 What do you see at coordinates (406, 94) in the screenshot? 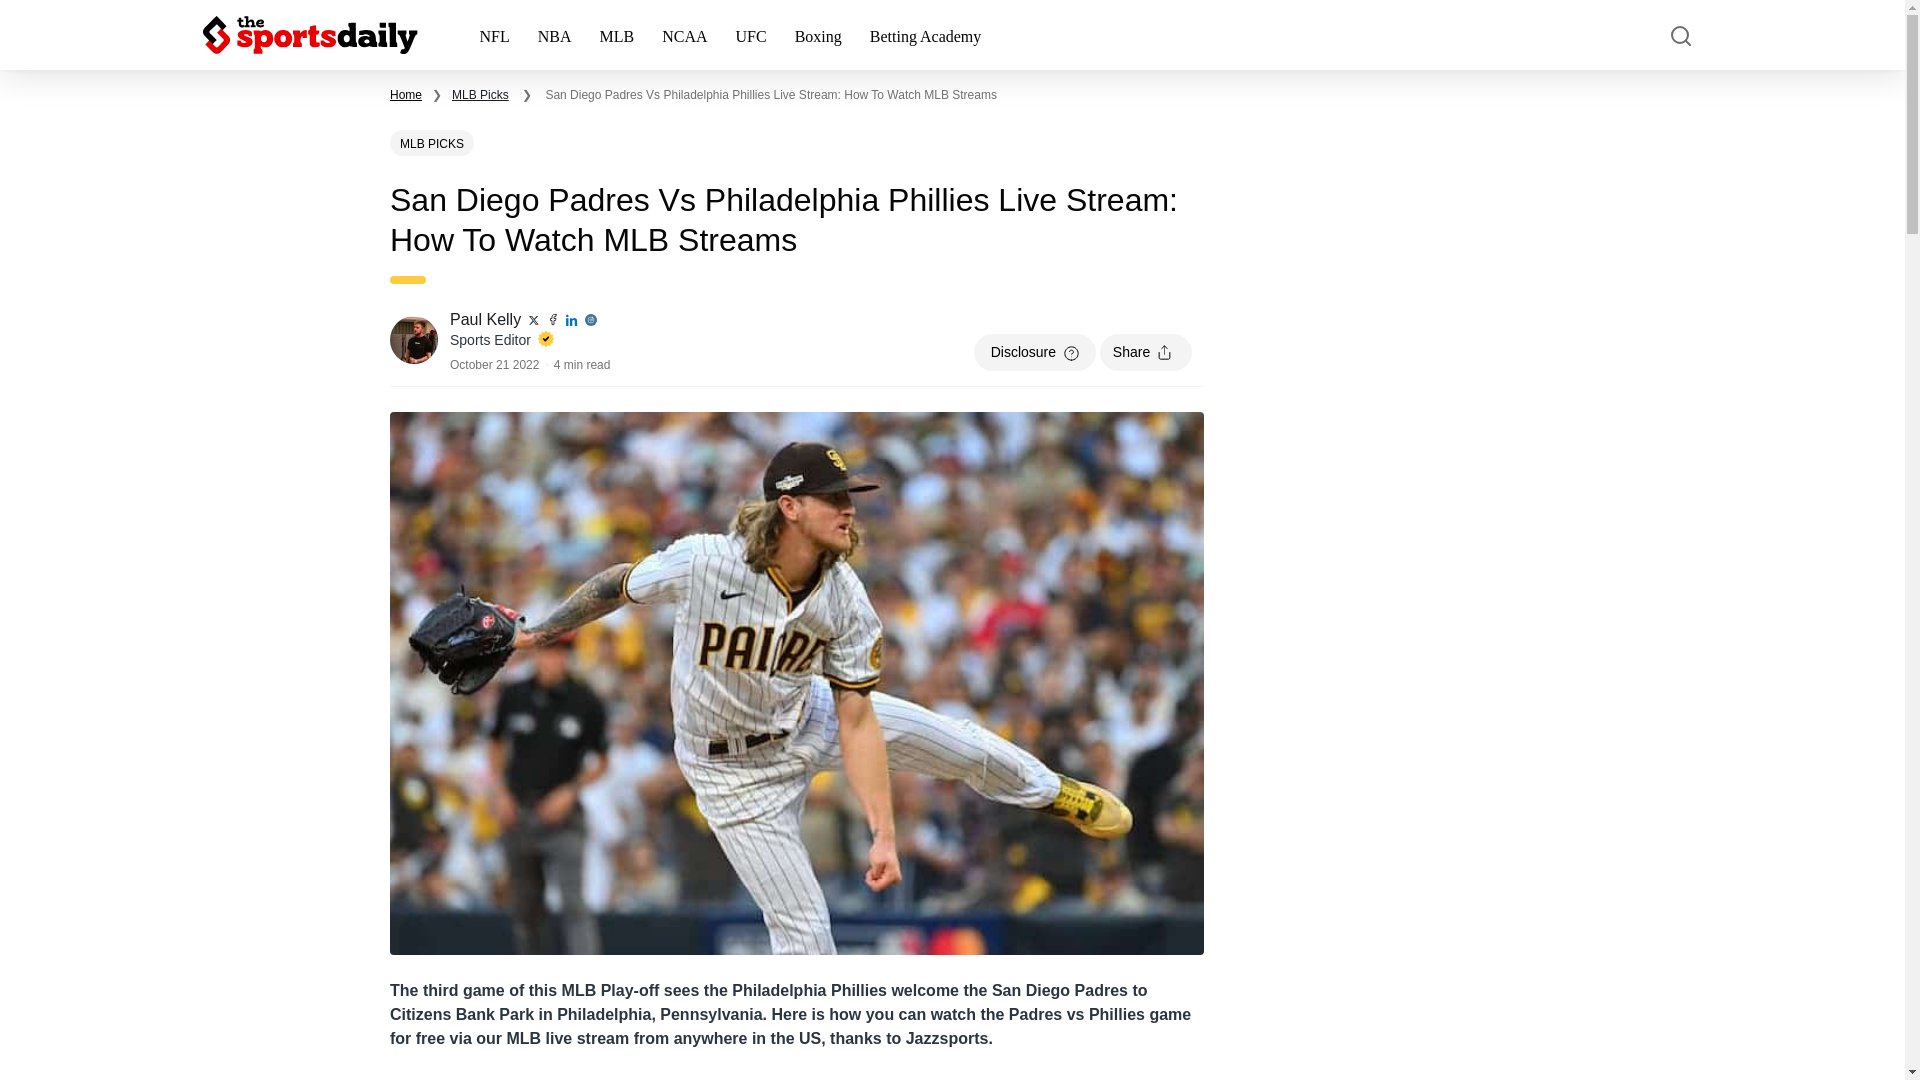
I see `Home` at bounding box center [406, 94].